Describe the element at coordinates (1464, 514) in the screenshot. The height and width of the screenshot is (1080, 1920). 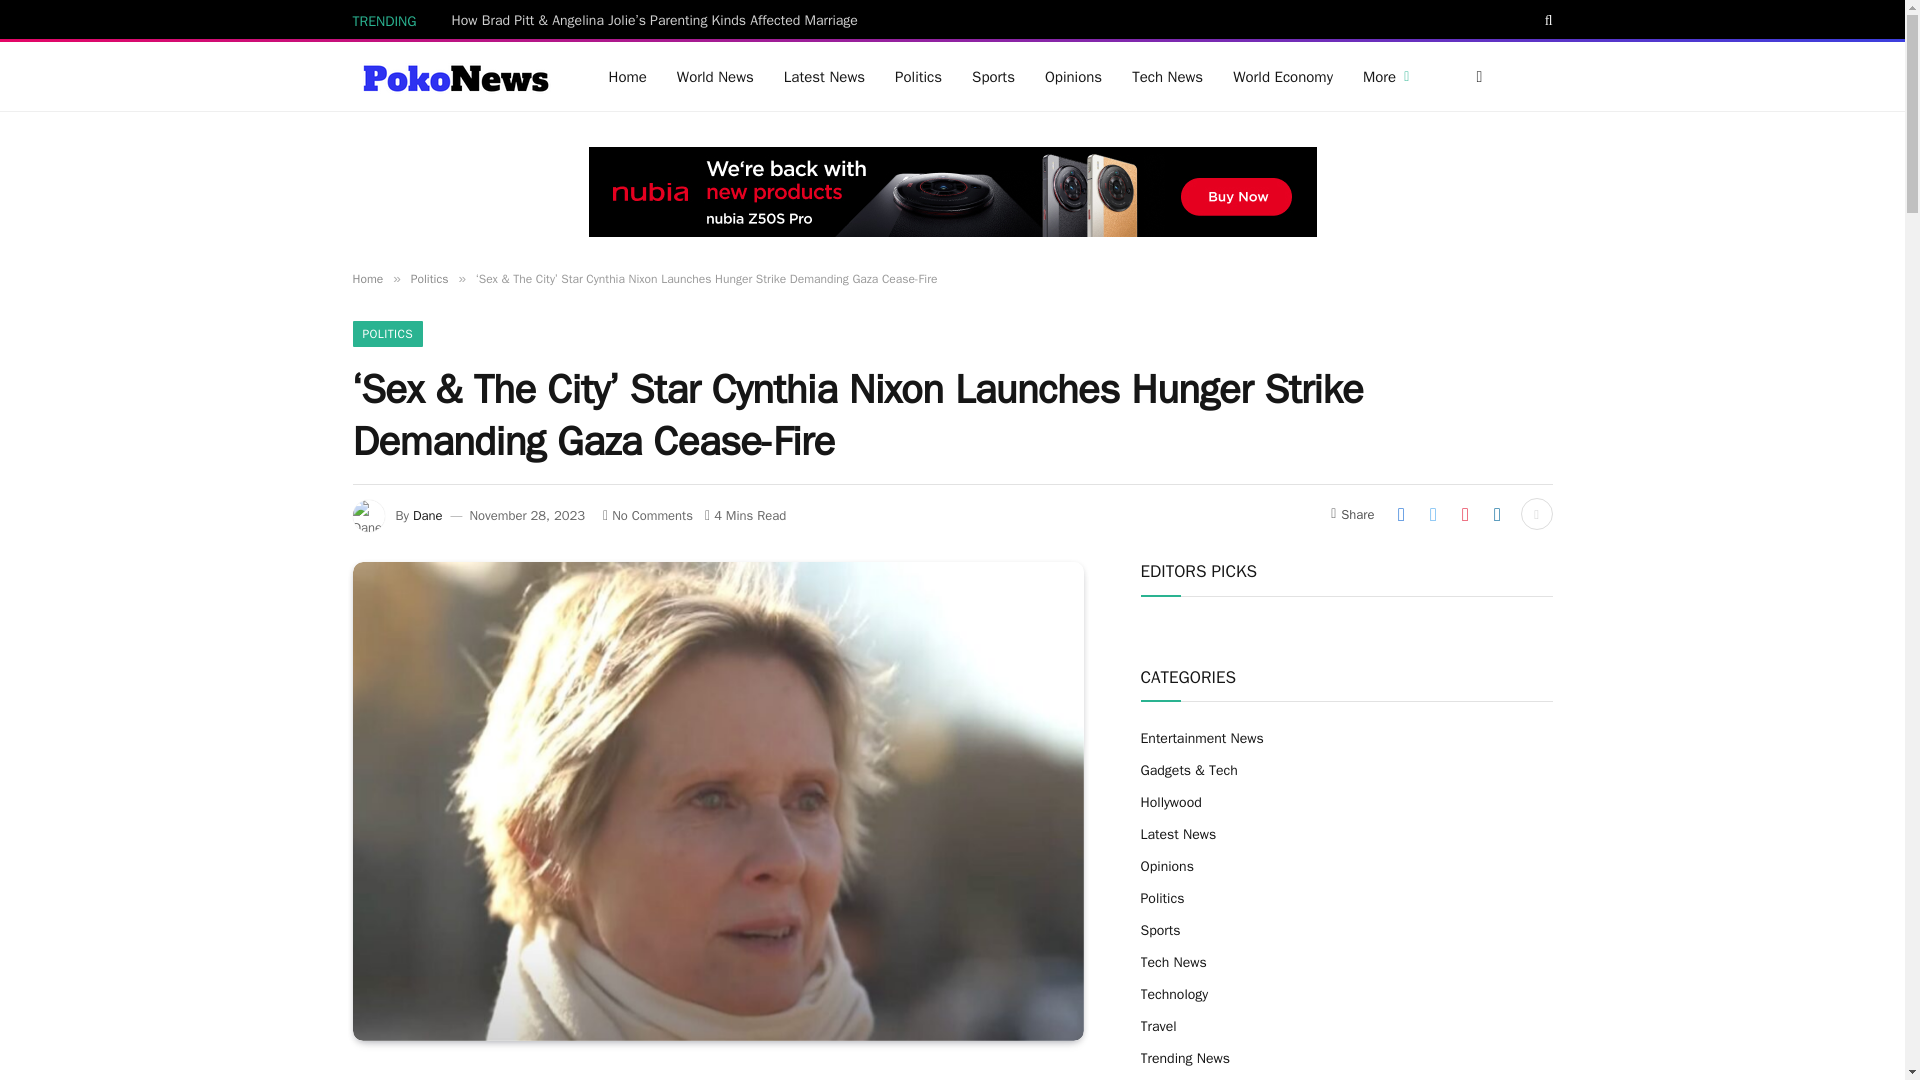
I see `Share on Pinterest` at that location.